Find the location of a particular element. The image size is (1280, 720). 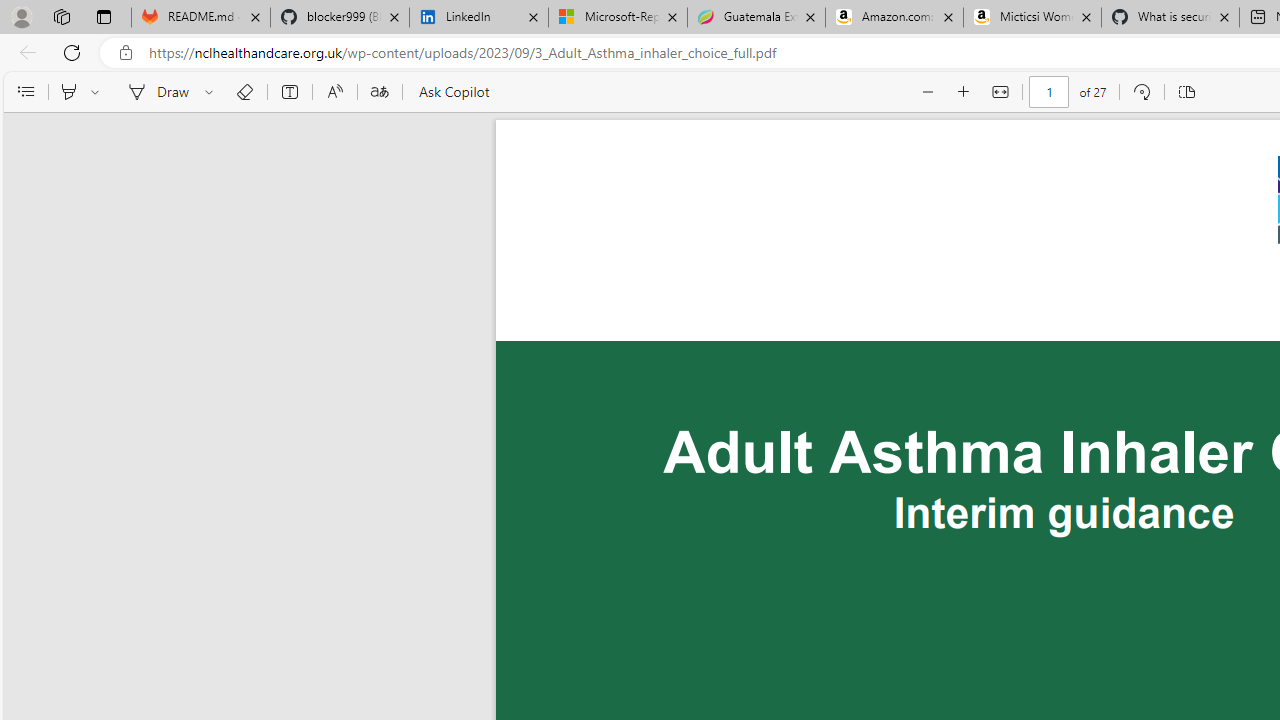

Select ink properties is located at coordinates (212, 92).